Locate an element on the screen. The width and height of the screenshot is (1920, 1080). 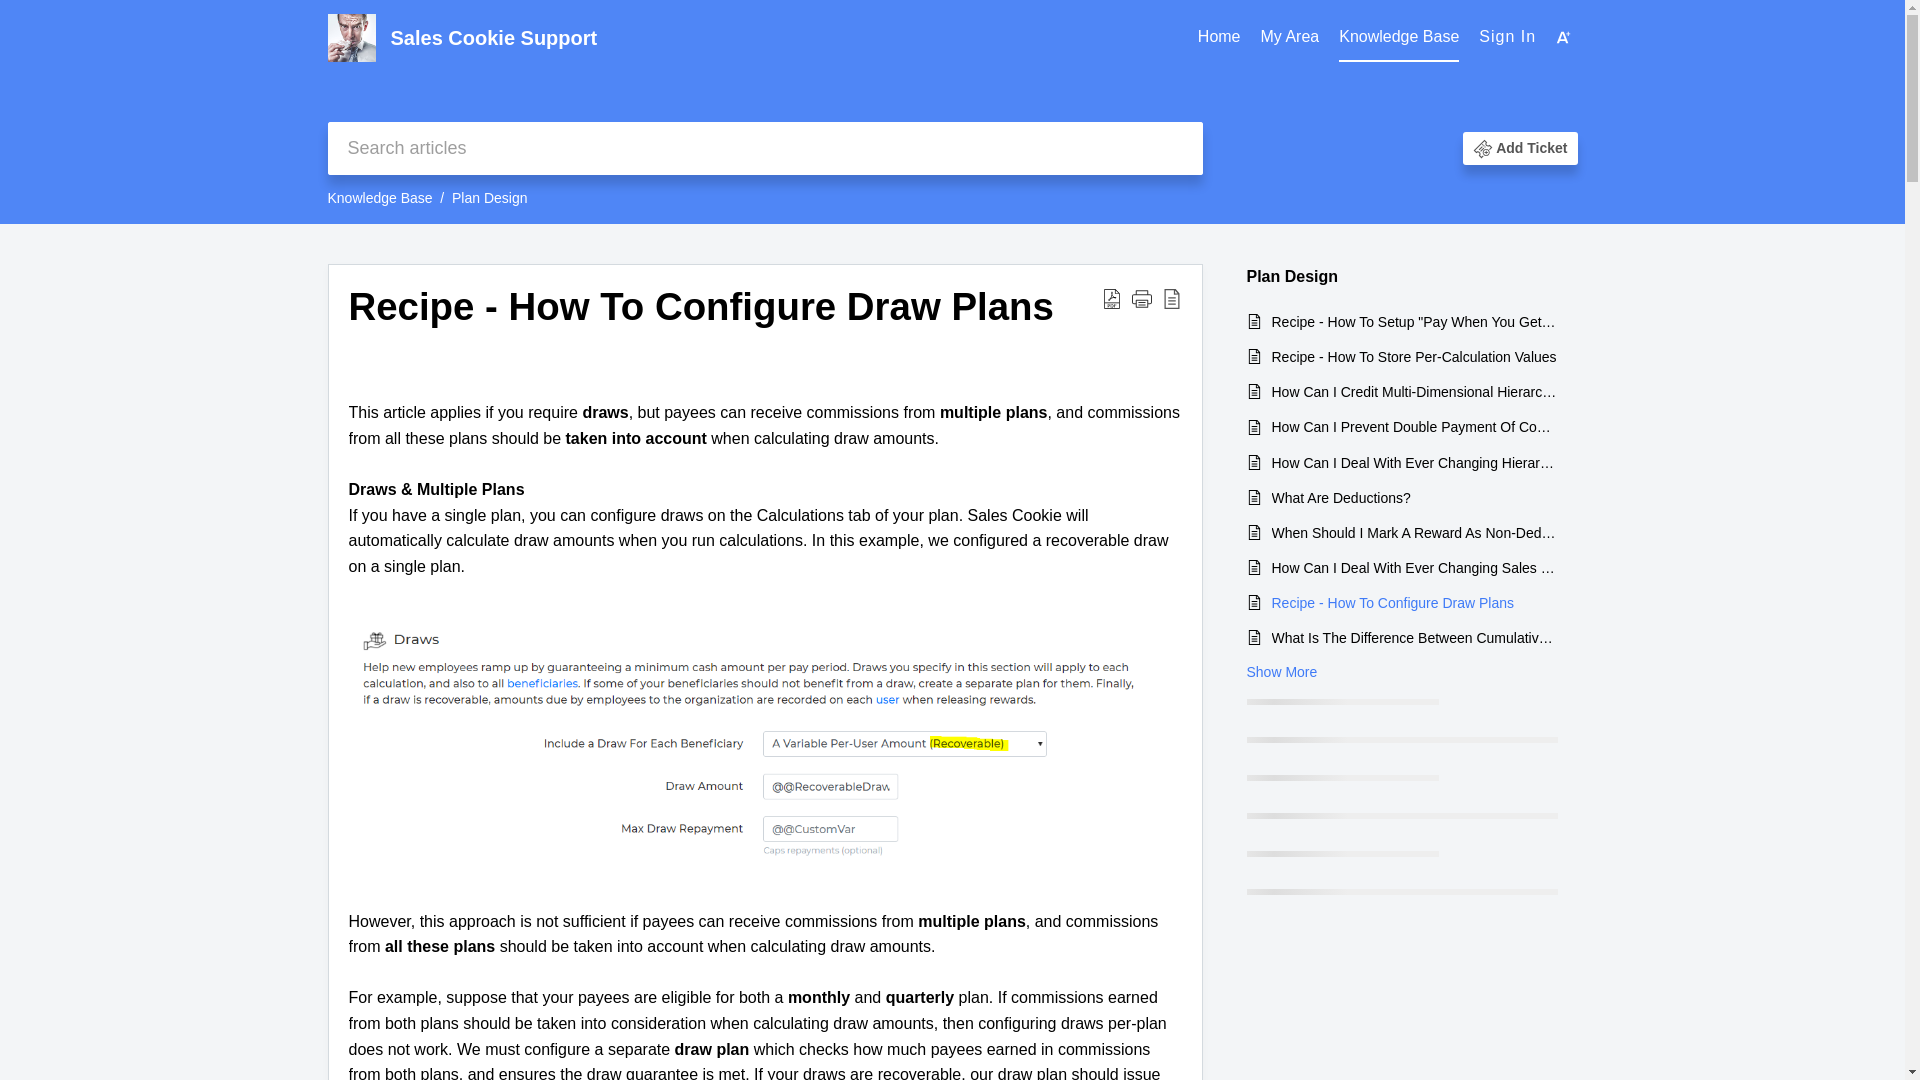
Home is located at coordinates (1219, 38).